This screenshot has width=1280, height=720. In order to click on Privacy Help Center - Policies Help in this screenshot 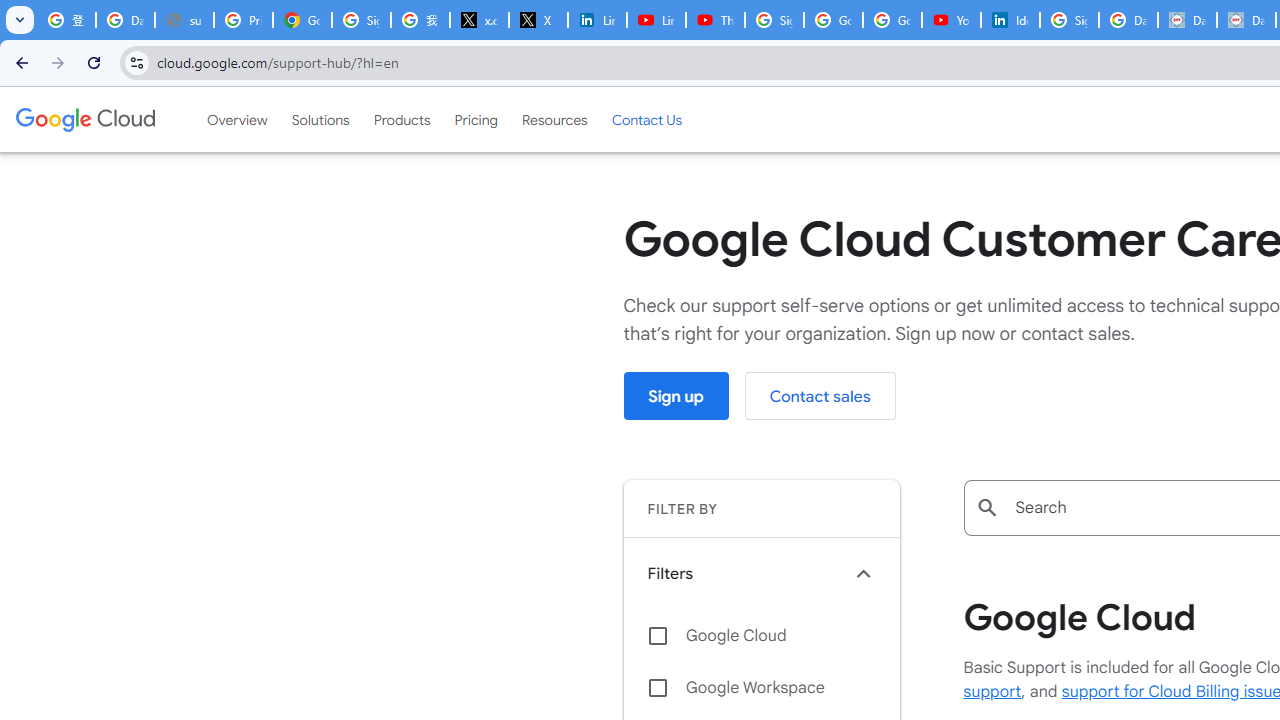, I will do `click(242, 20)`.